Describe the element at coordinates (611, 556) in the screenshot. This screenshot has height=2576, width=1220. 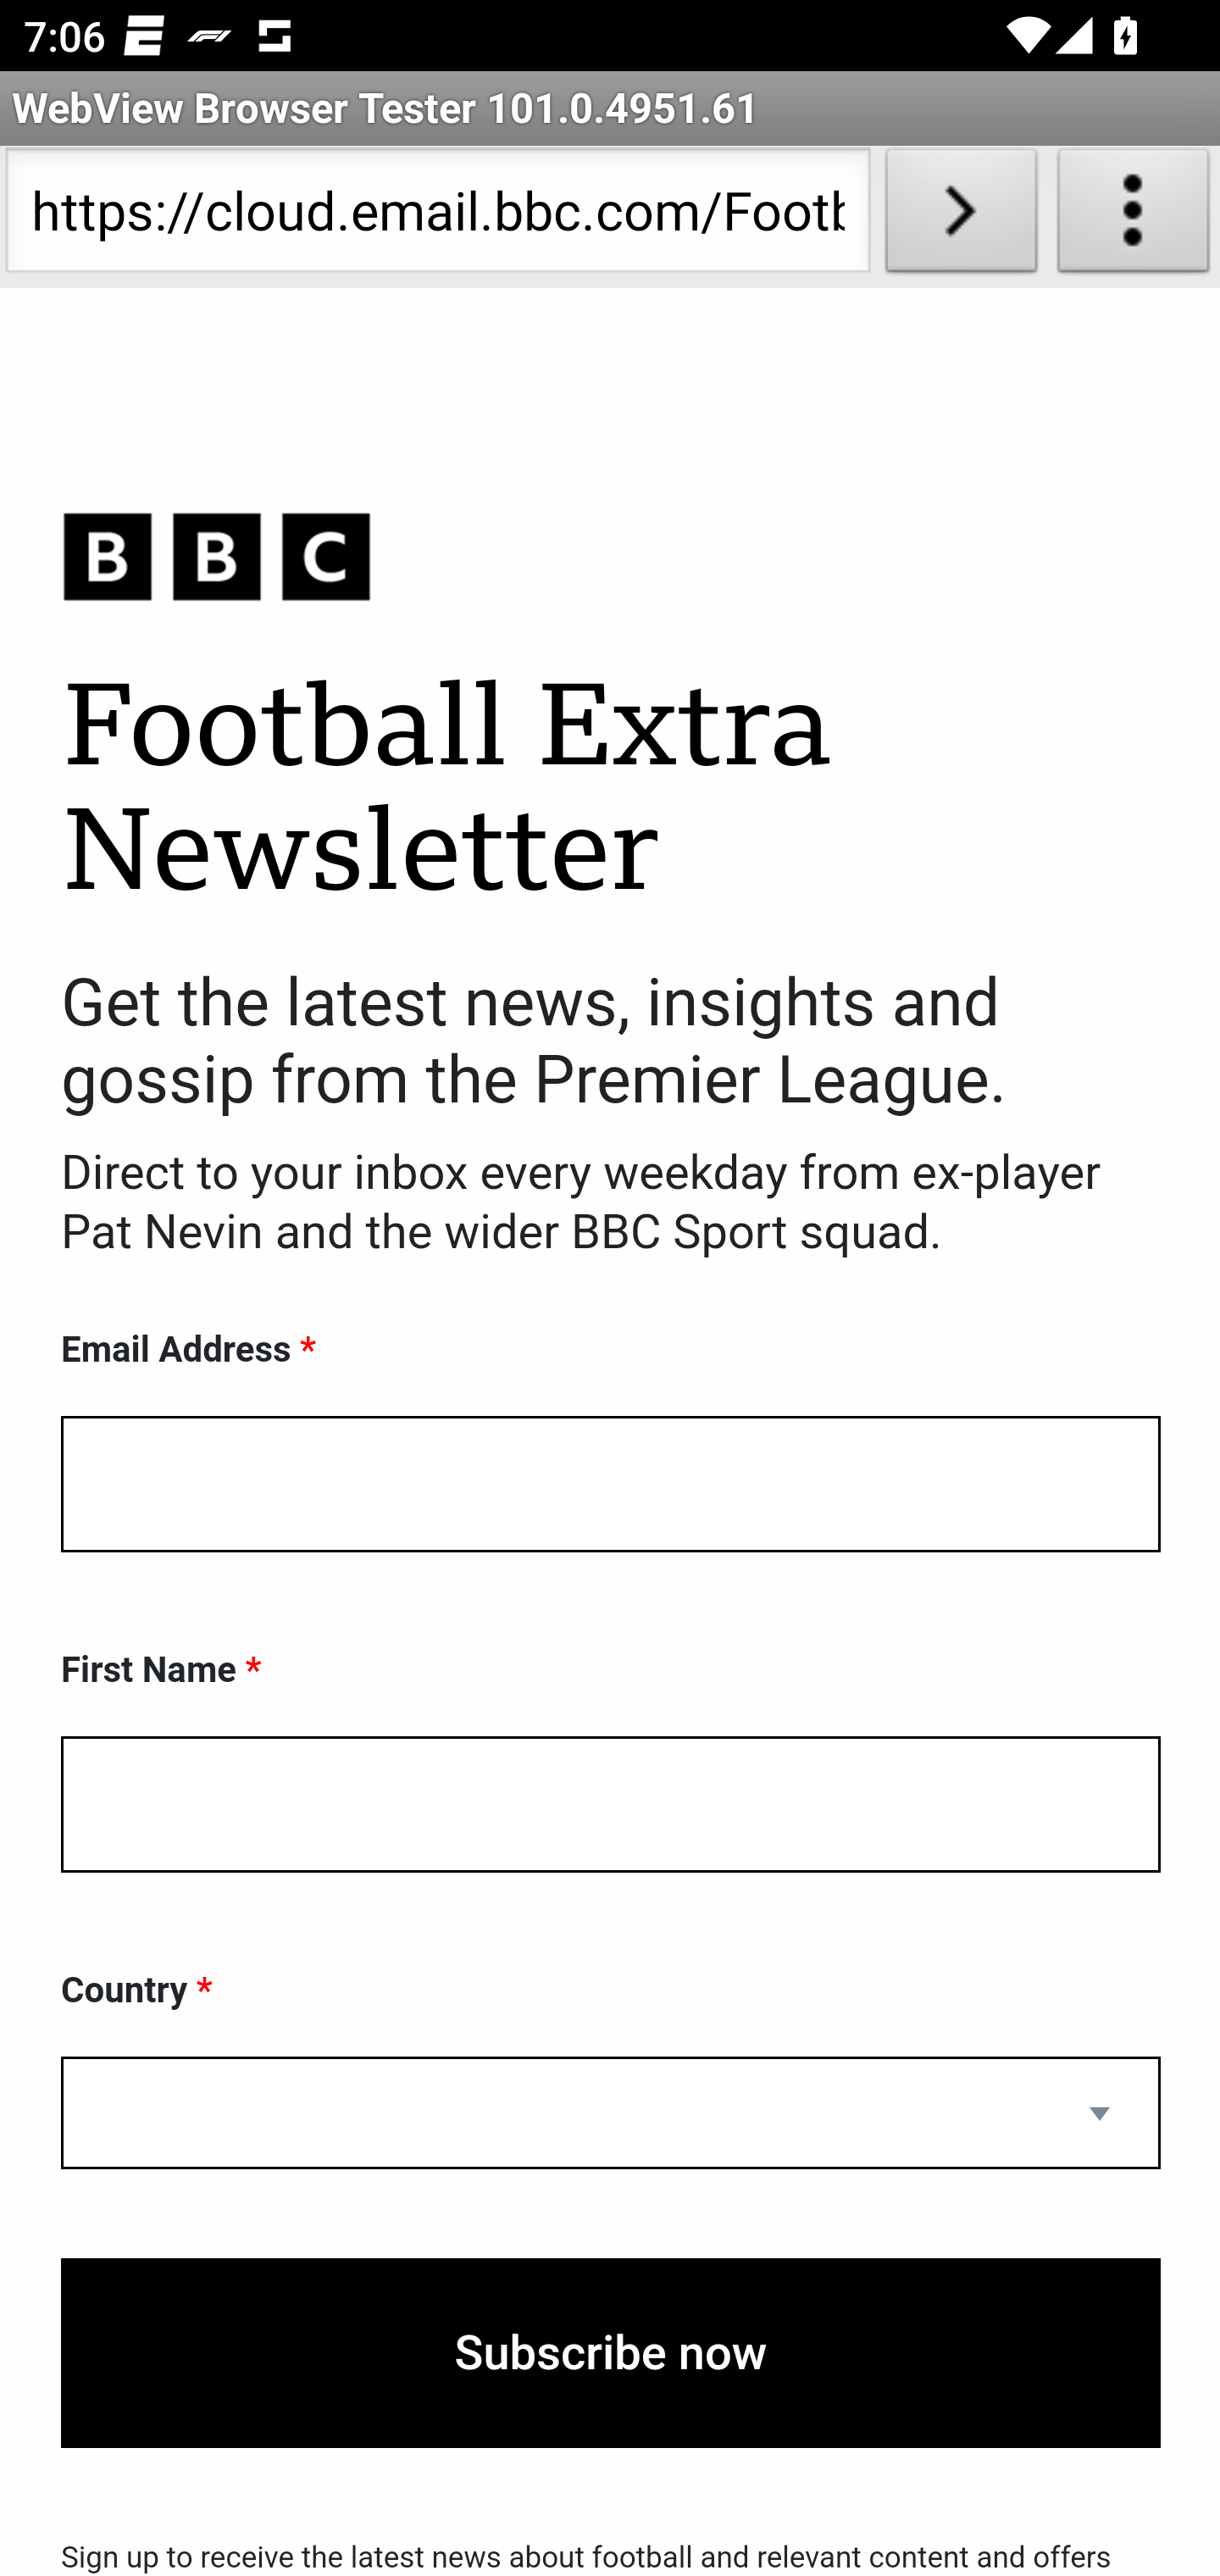
I see `BBC` at that location.